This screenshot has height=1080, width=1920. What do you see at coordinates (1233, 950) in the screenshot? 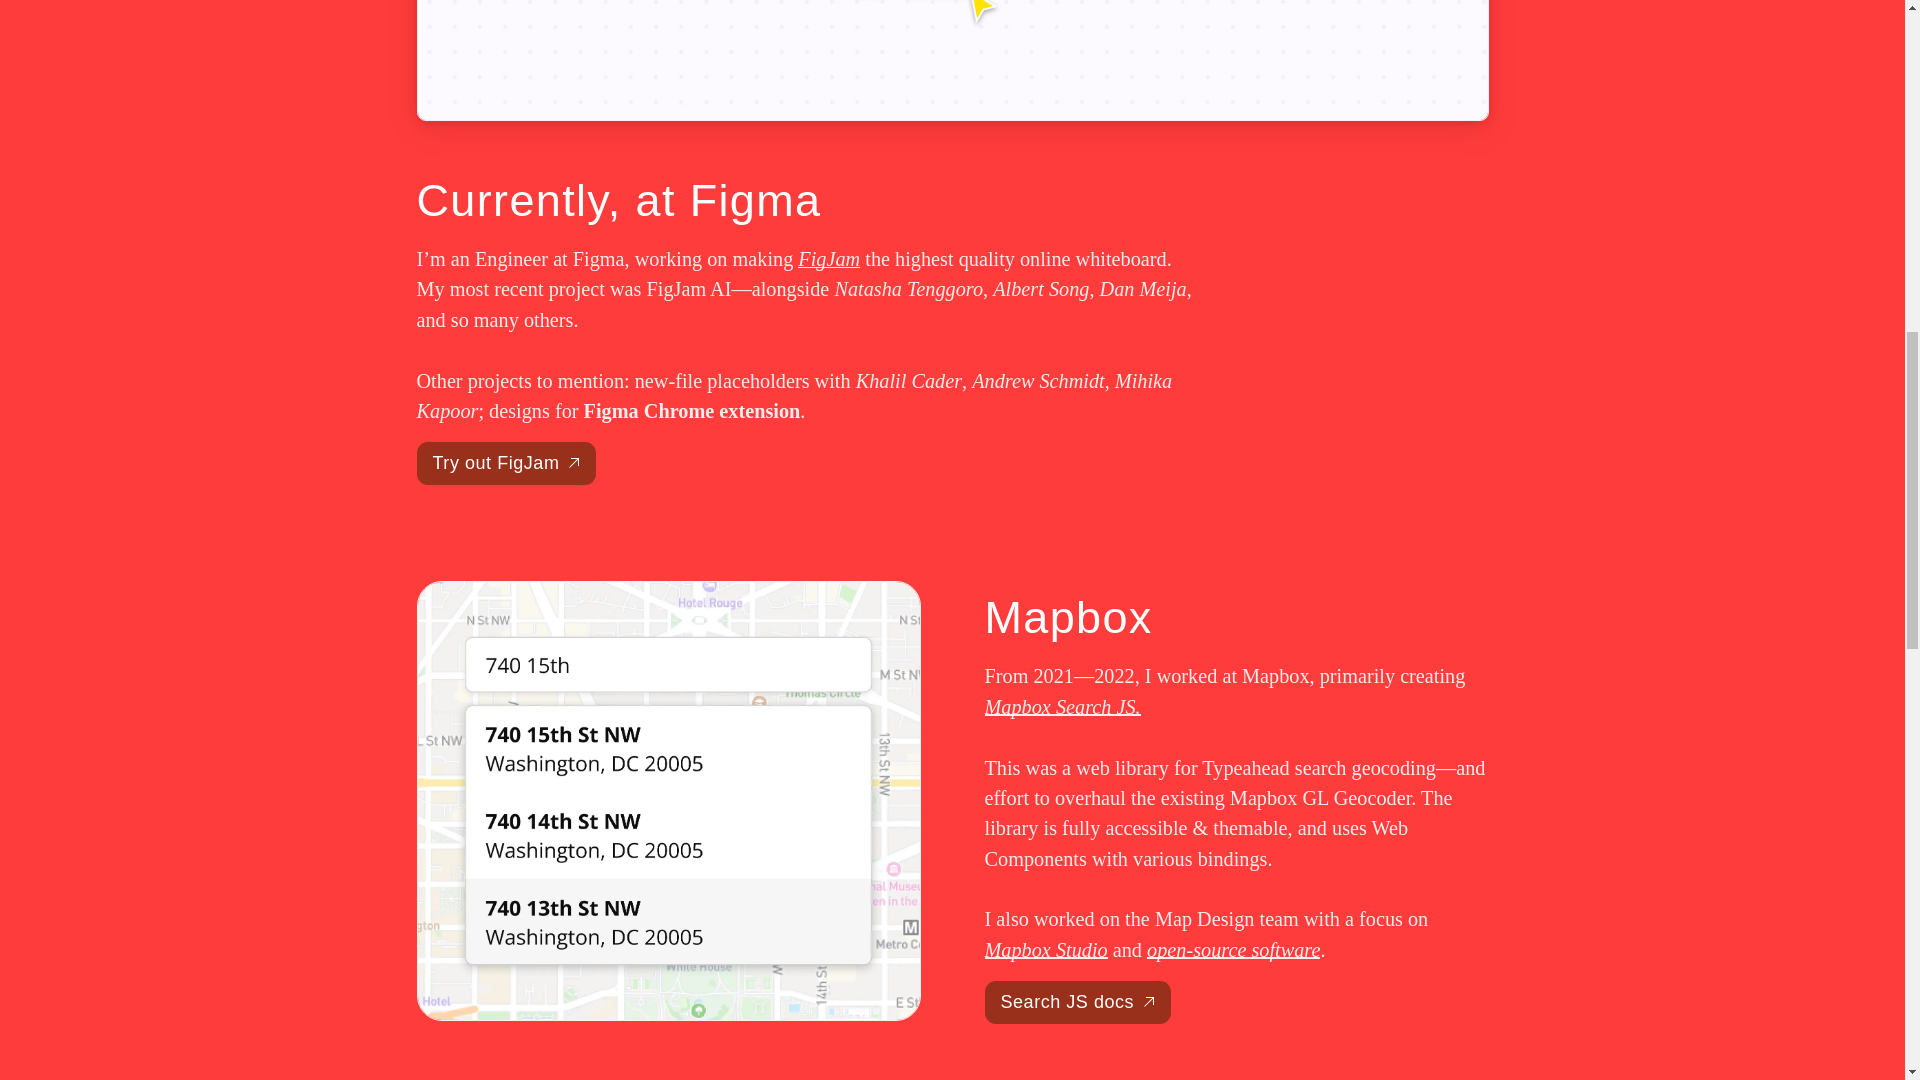
I see `open-source software` at bounding box center [1233, 950].